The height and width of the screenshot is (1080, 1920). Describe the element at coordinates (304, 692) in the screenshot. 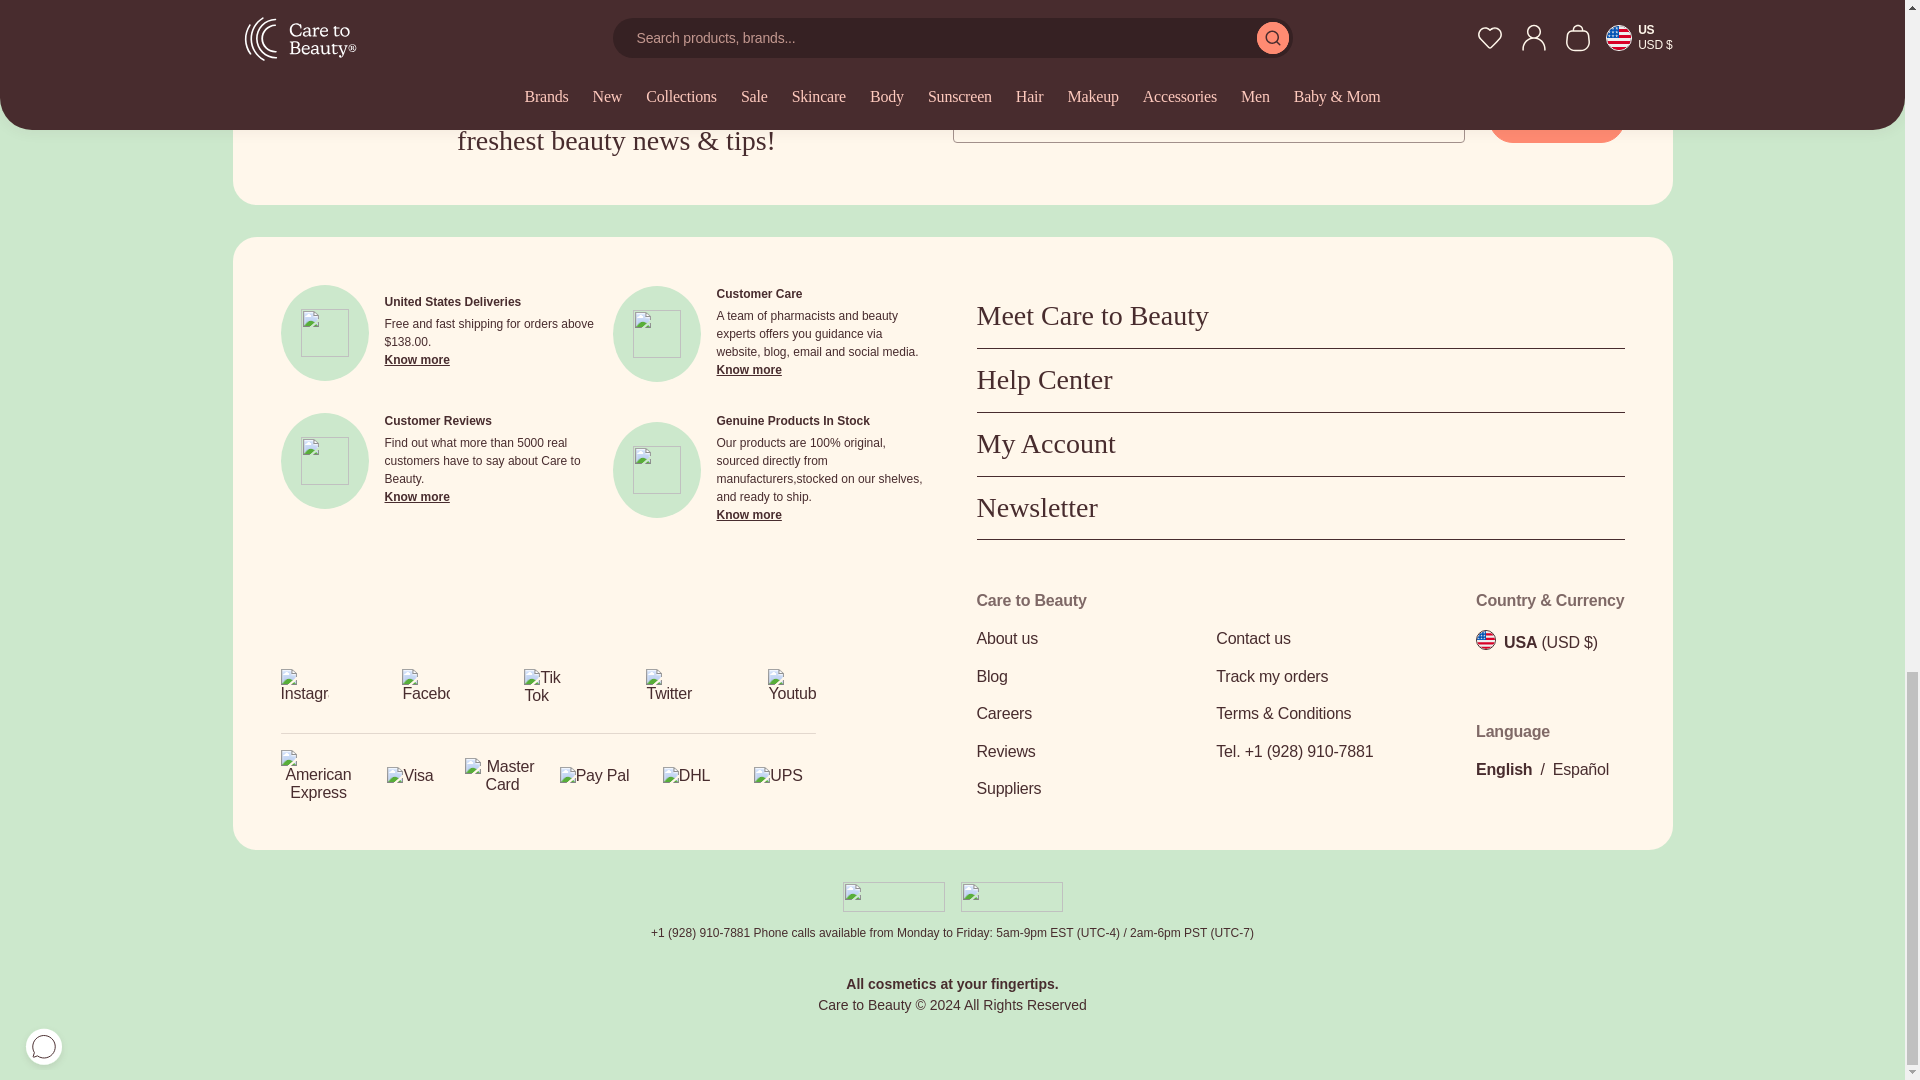

I see `Instagram` at that location.